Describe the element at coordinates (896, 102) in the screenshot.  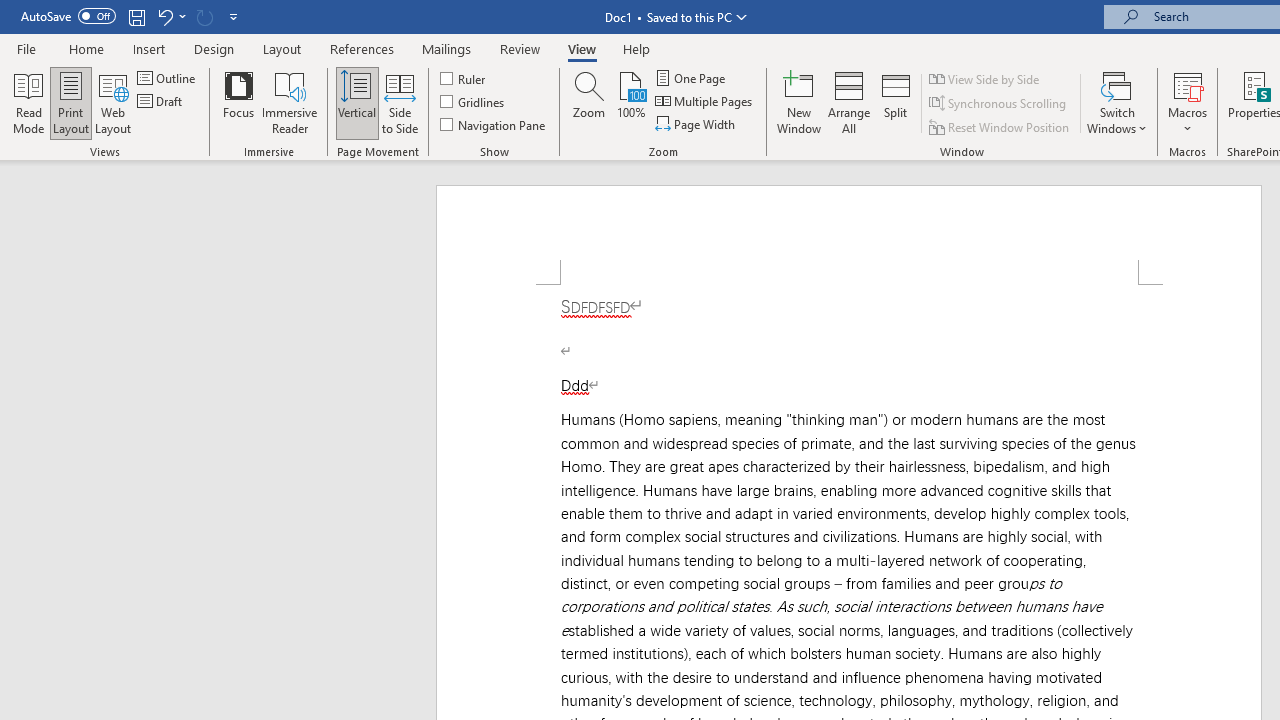
I see `Split` at that location.